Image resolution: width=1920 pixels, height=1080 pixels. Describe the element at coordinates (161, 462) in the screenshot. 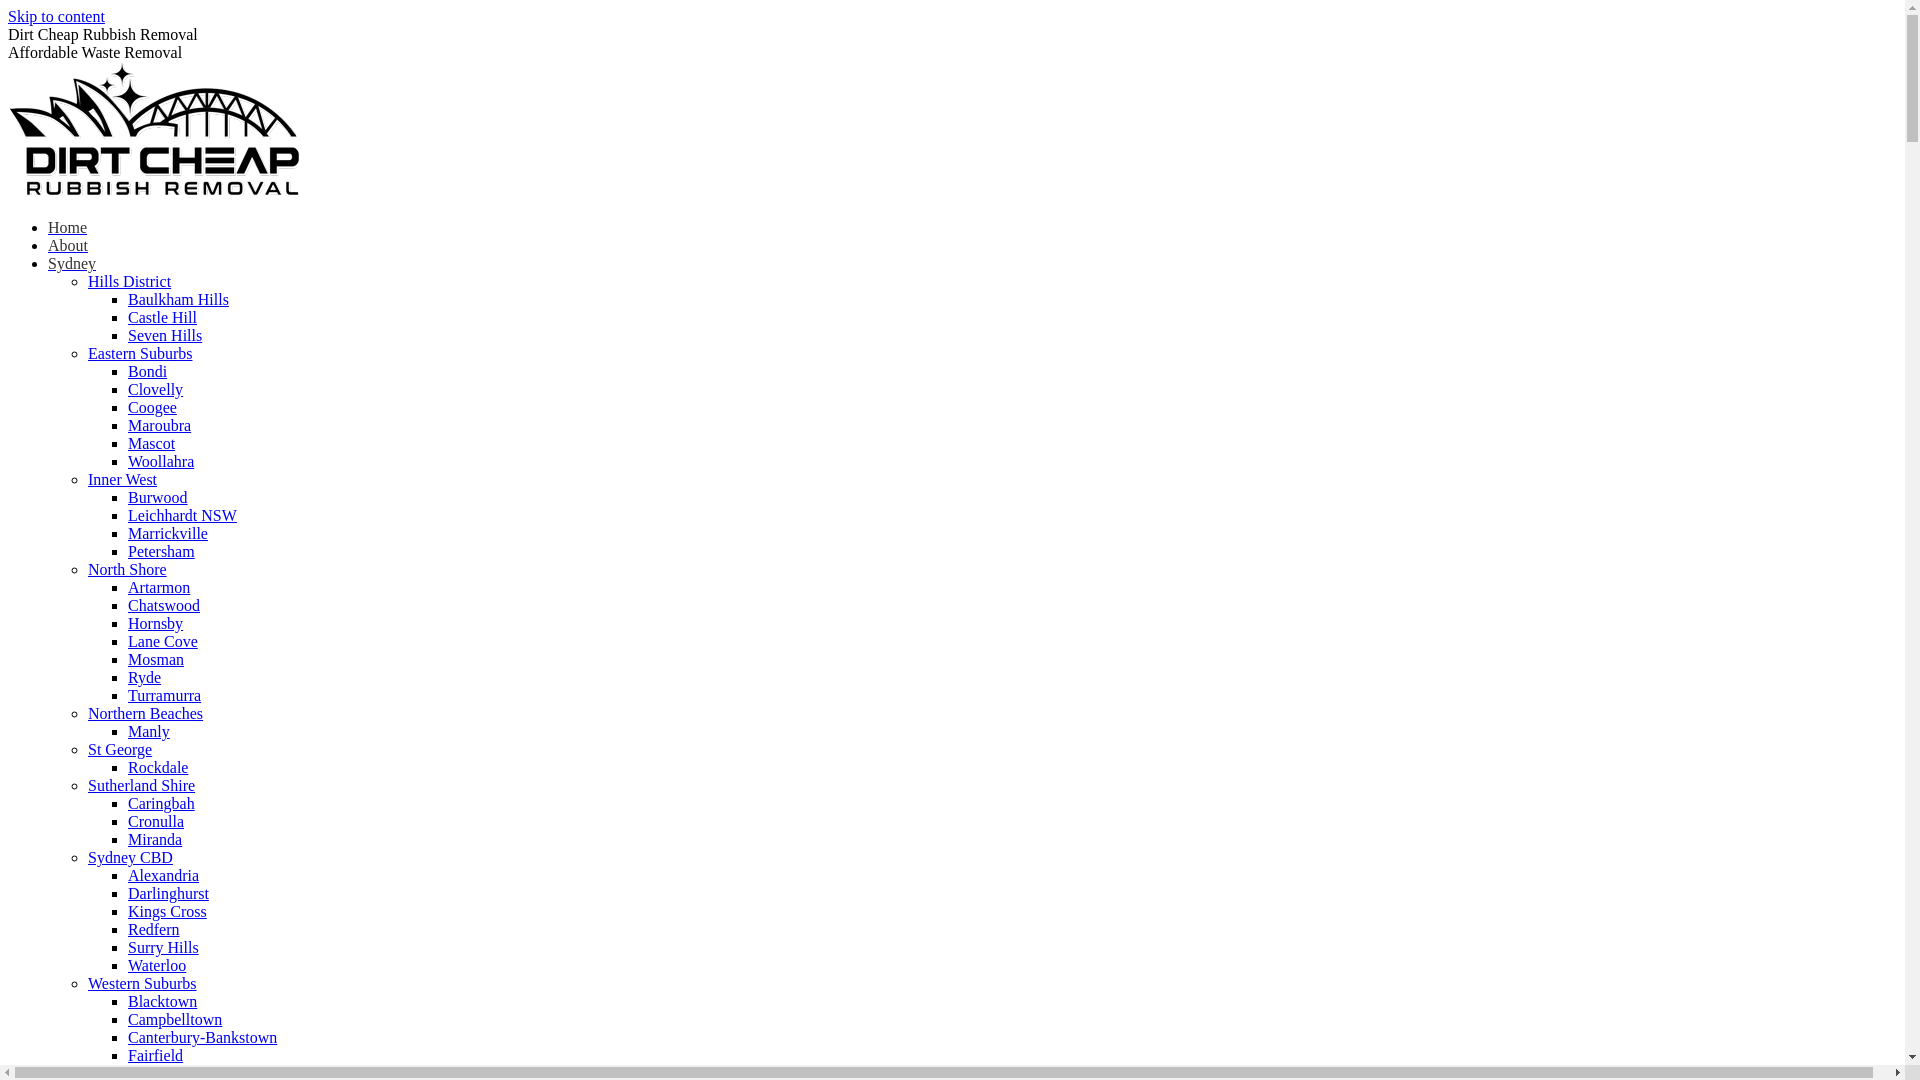

I see `Woollahra` at that location.